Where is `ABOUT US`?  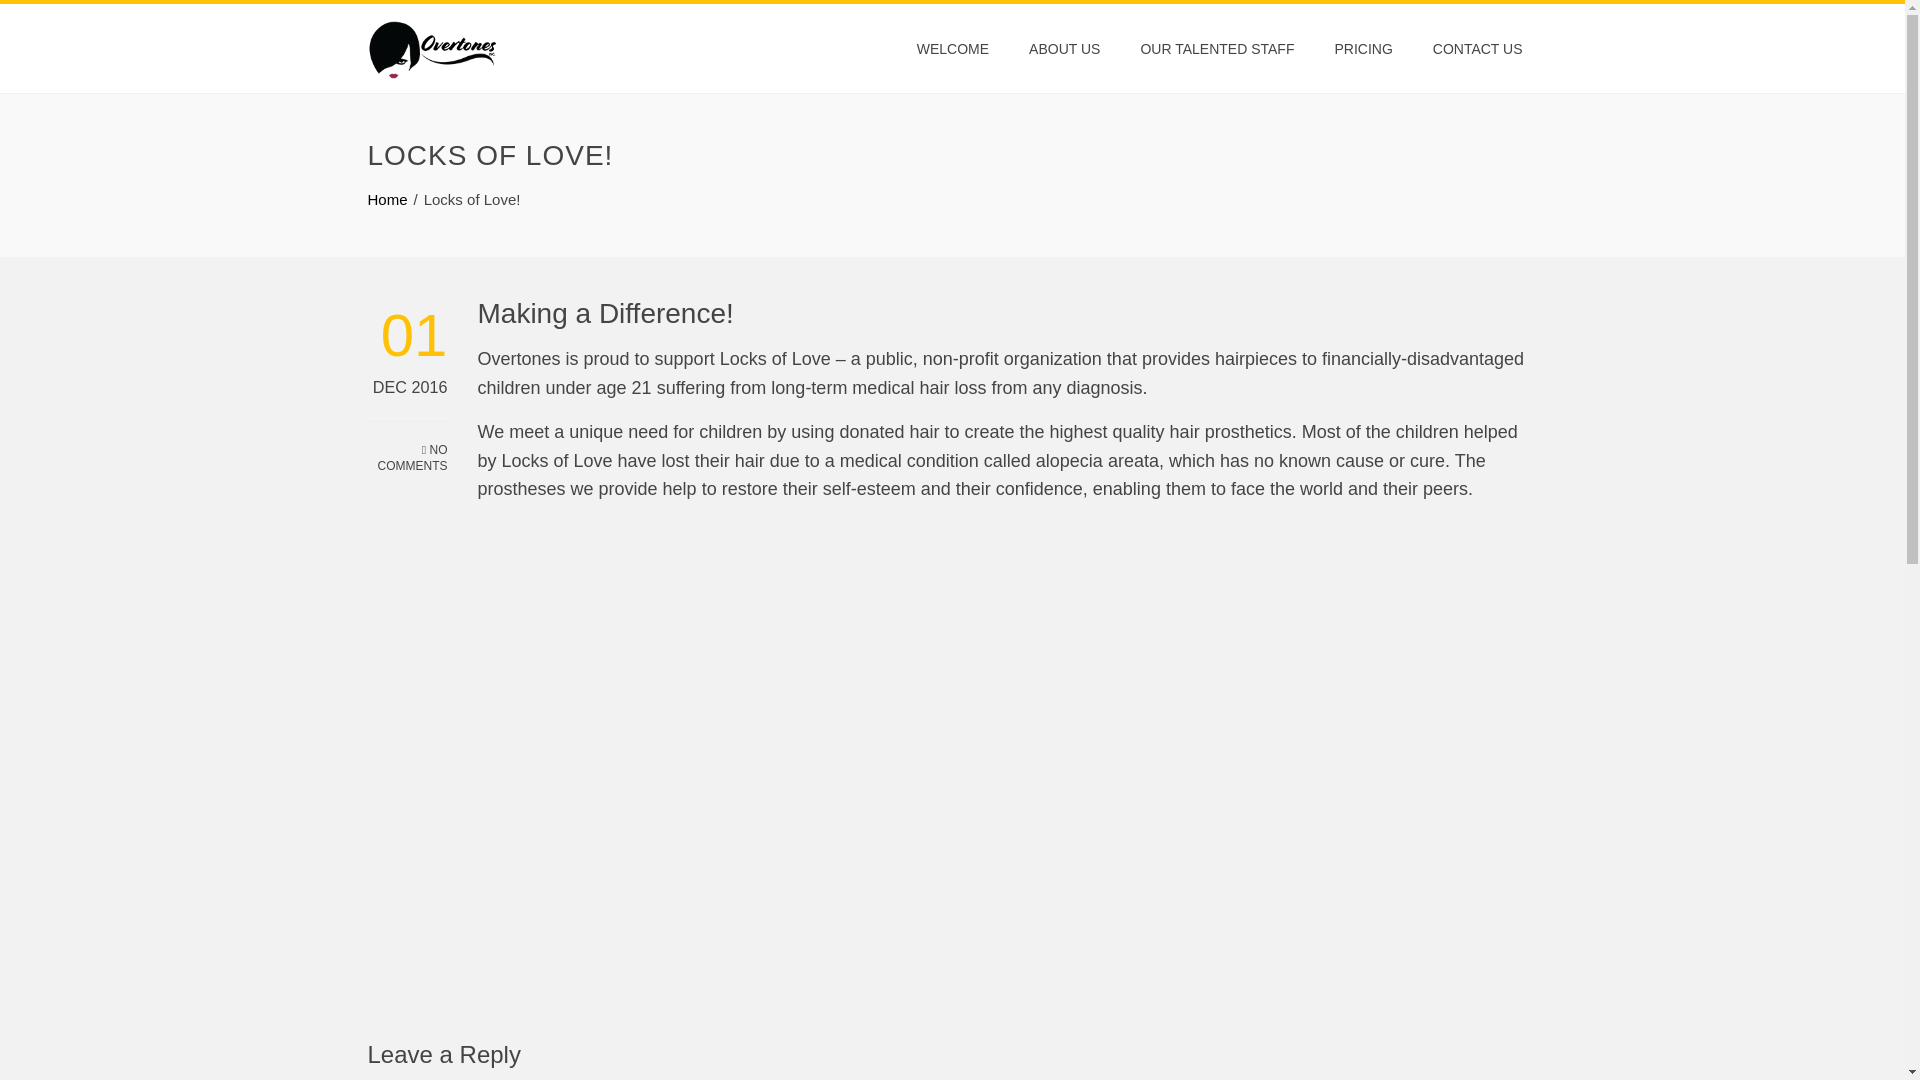
ABOUT US is located at coordinates (1064, 48).